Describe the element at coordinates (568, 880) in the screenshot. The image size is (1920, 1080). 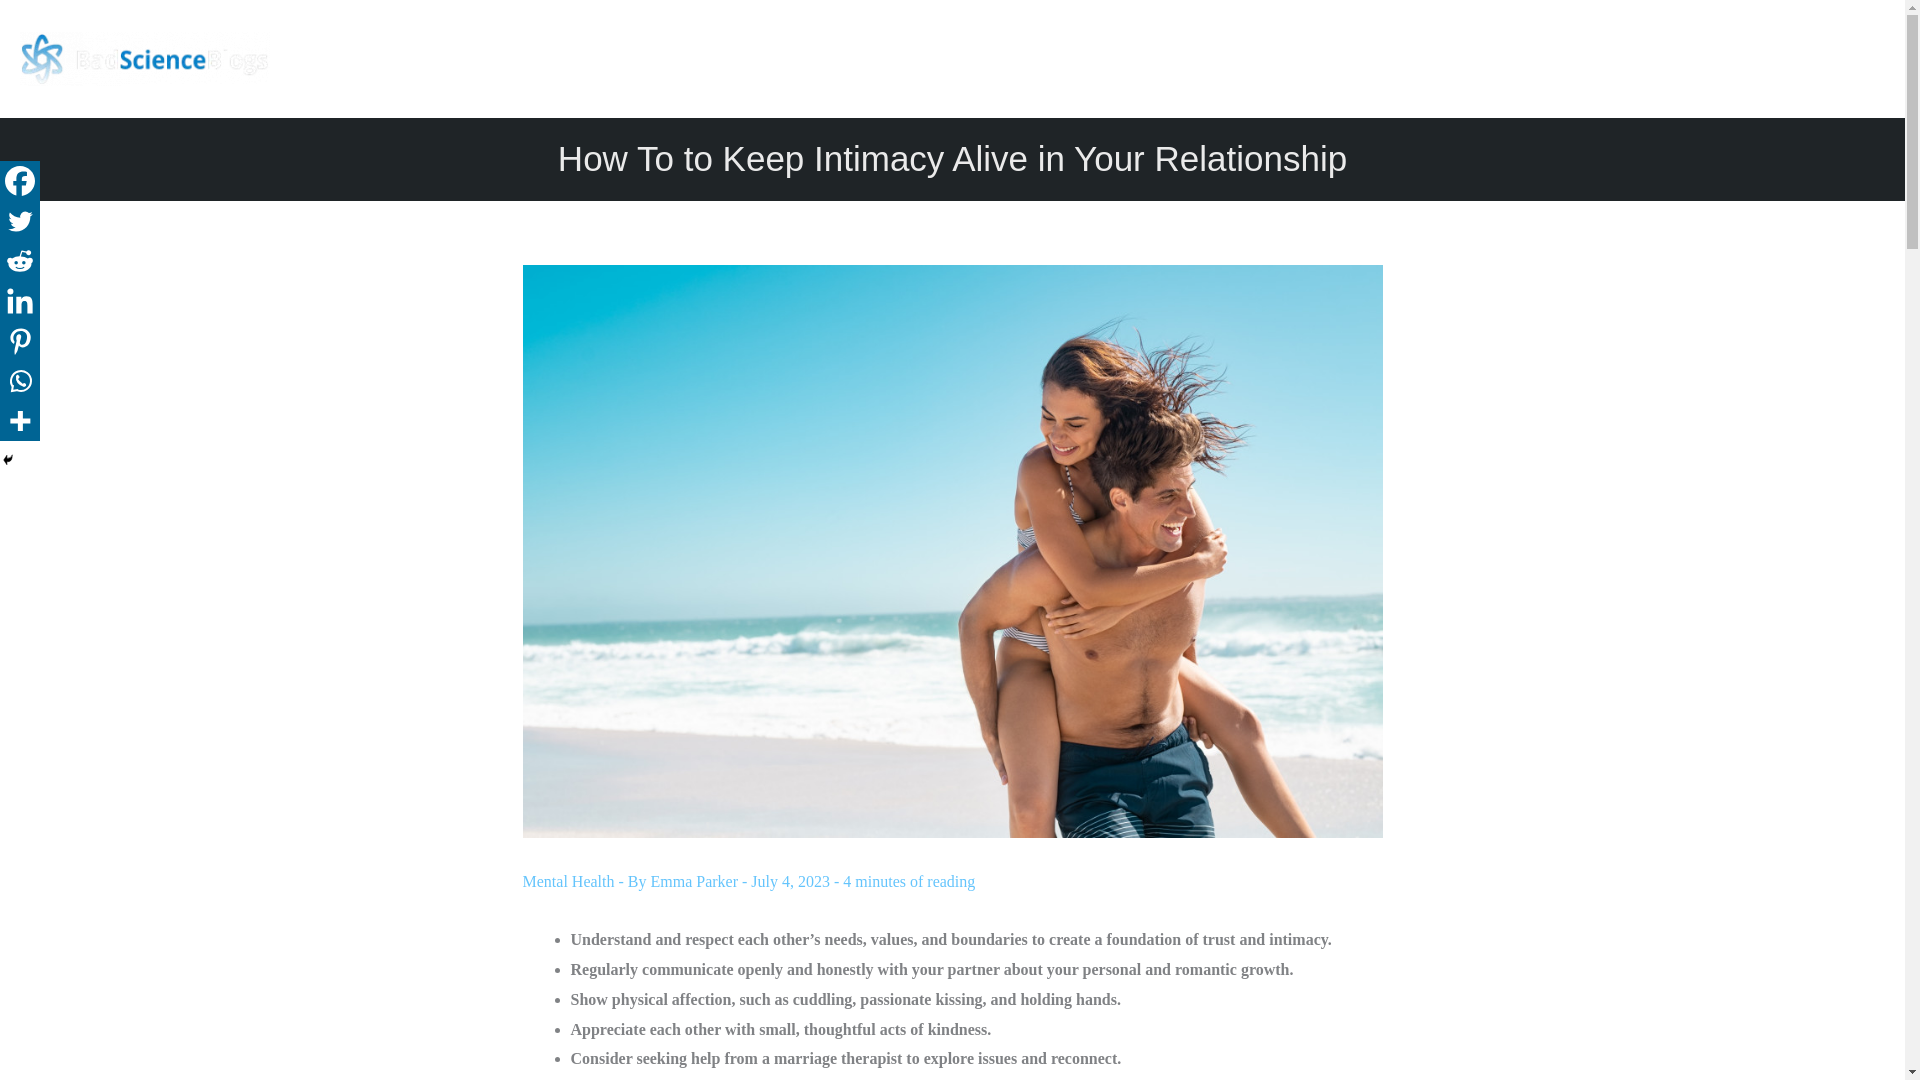
I see `Mental Health` at that location.